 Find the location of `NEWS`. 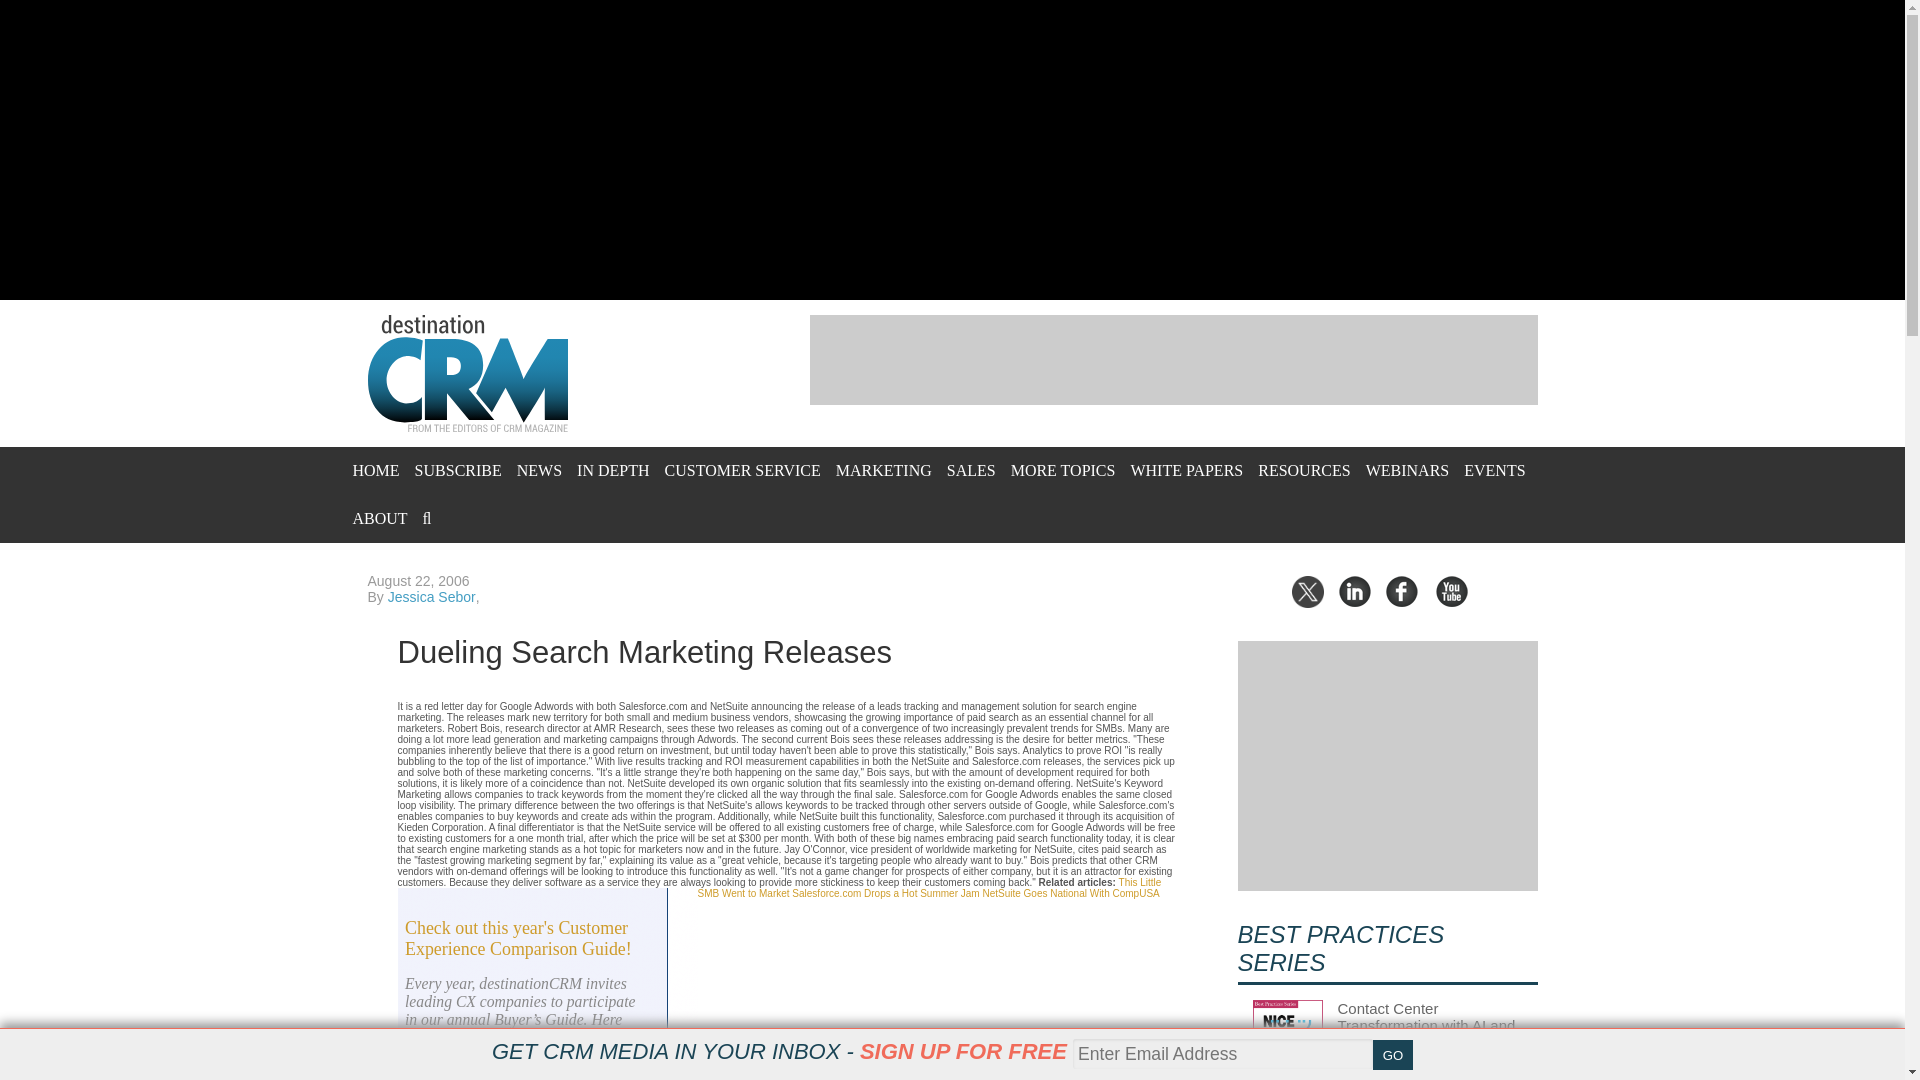

NEWS is located at coordinates (539, 470).